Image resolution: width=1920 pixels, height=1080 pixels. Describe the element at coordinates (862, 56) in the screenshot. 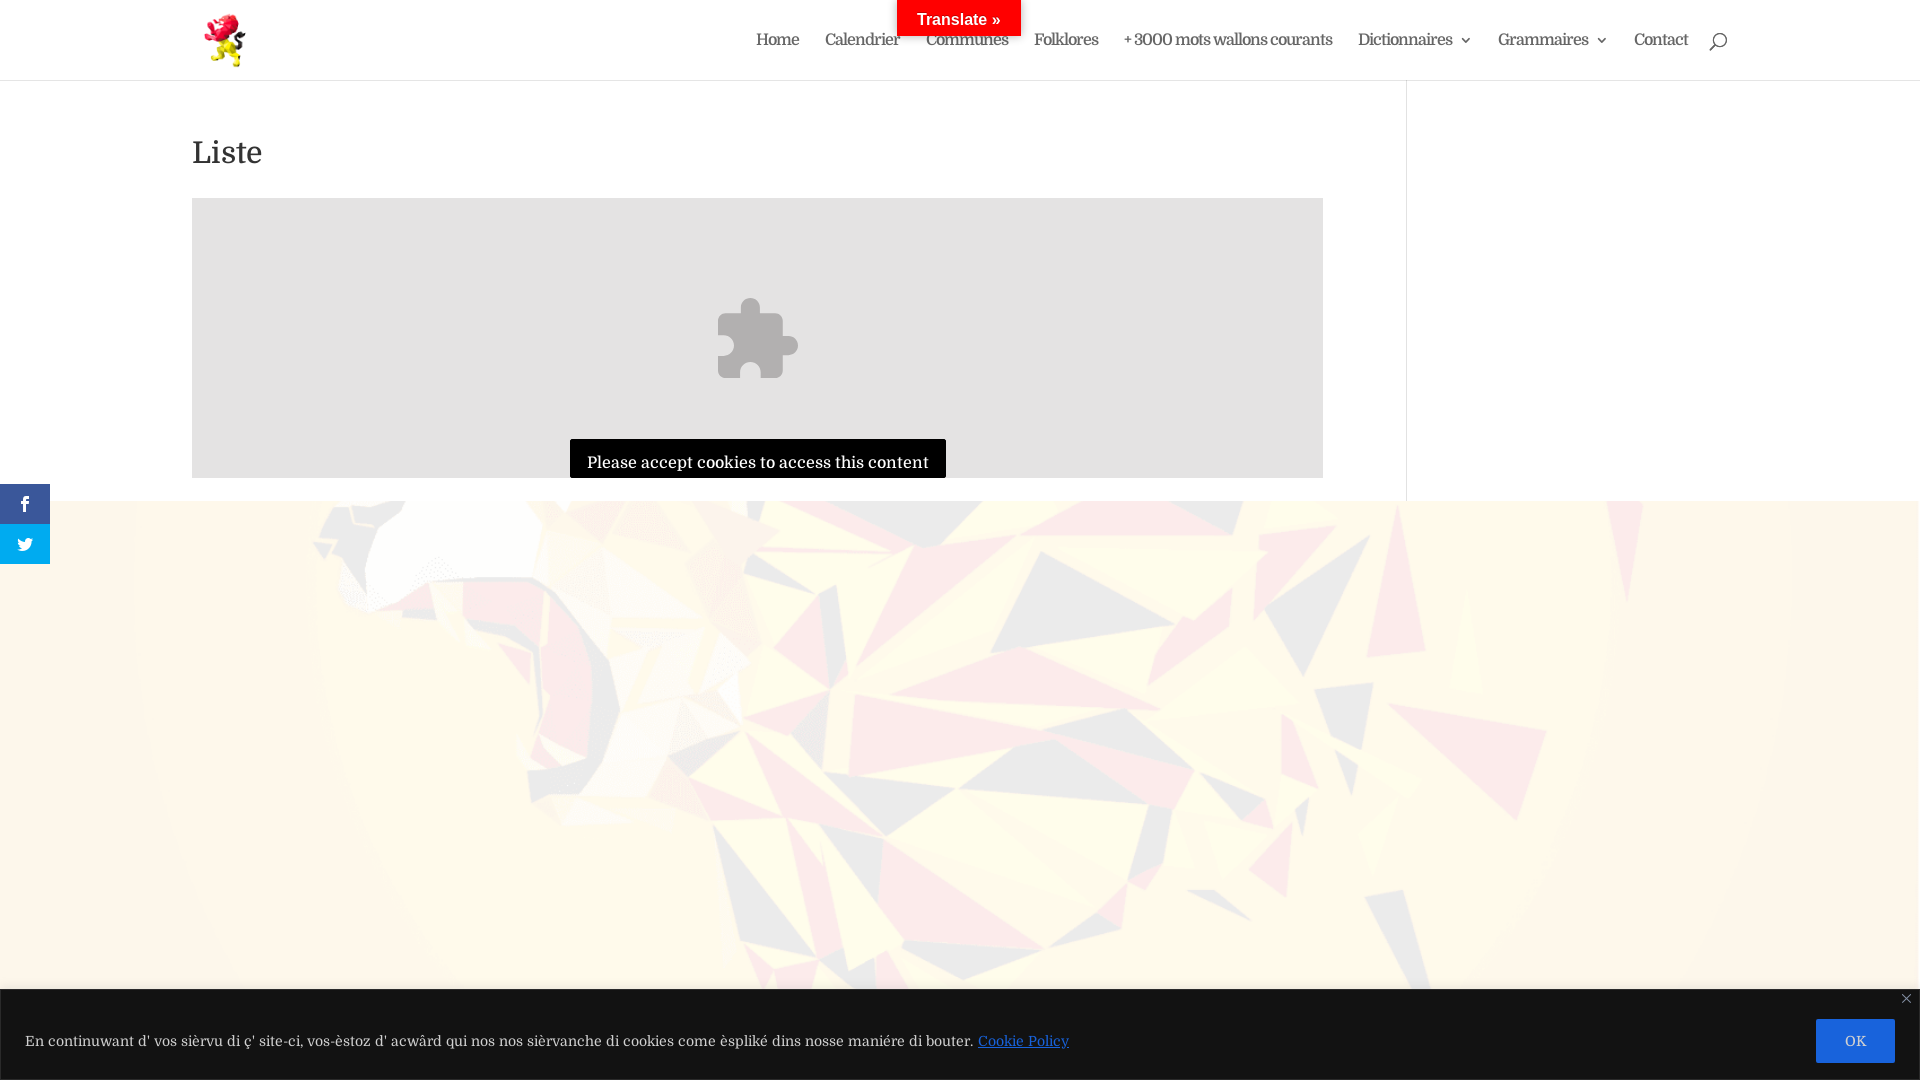

I see `Calendrier` at that location.